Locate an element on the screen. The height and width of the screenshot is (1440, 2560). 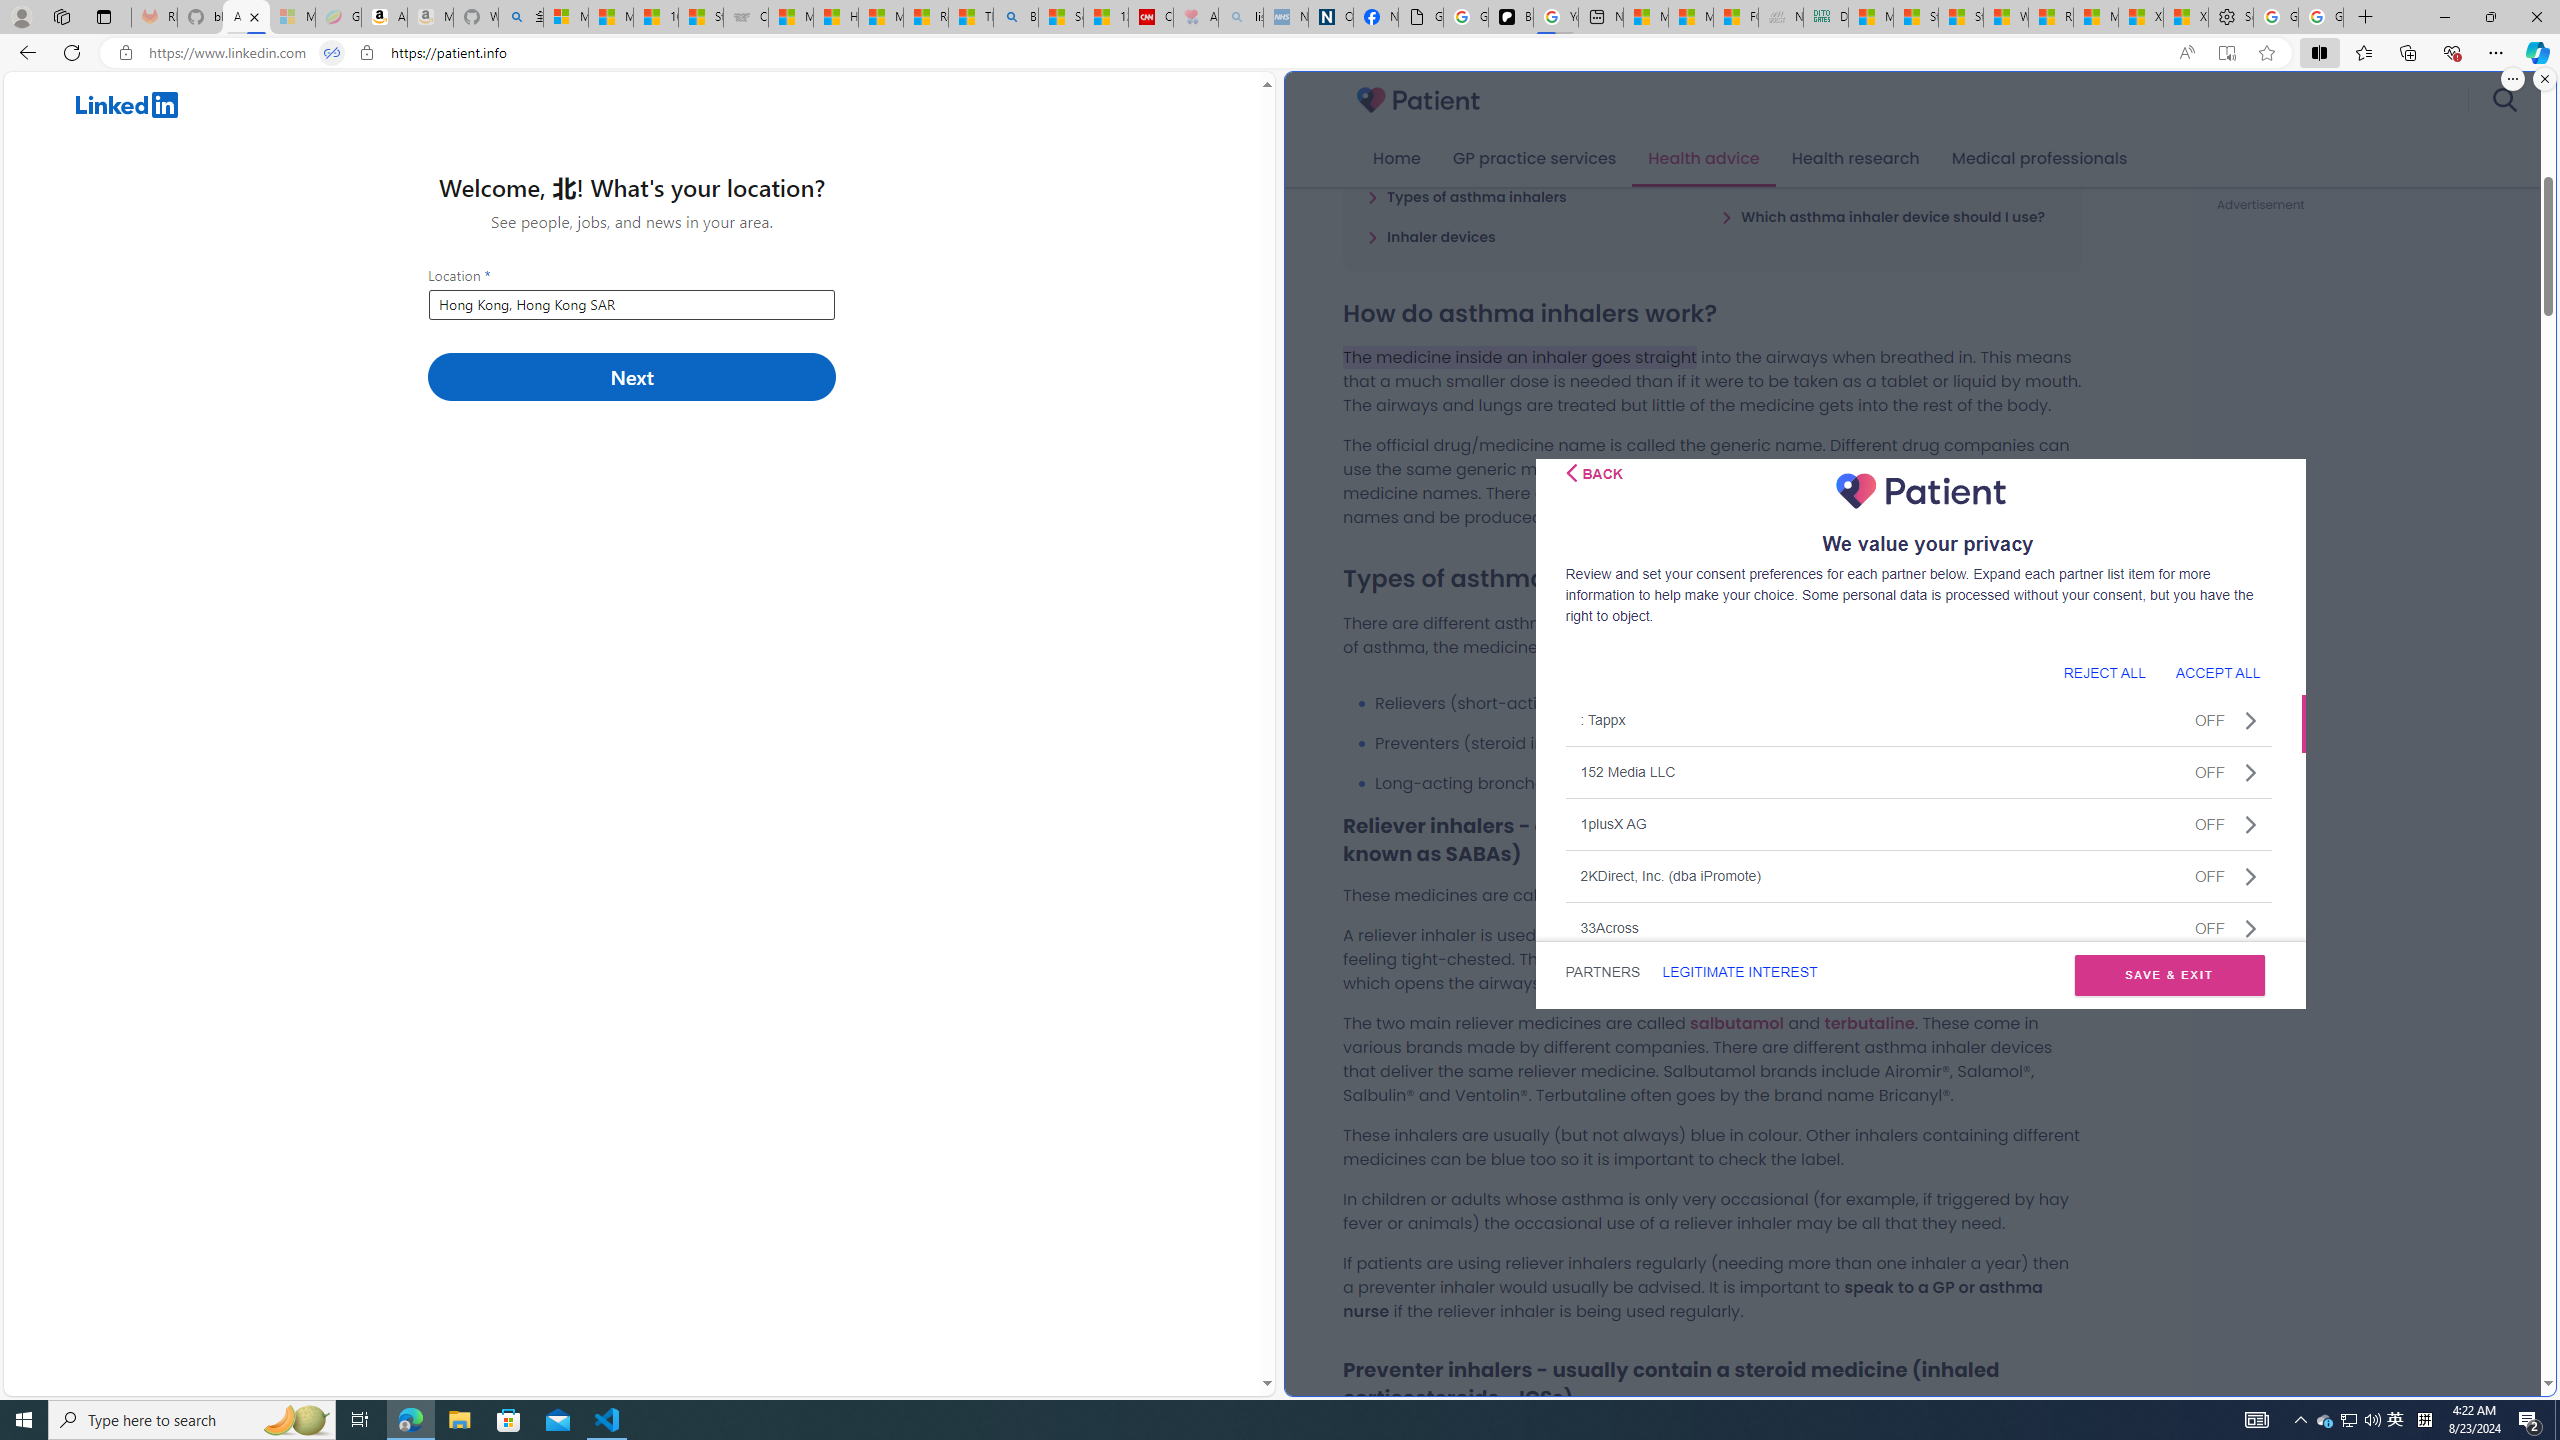
search is located at coordinates (2504, 100).